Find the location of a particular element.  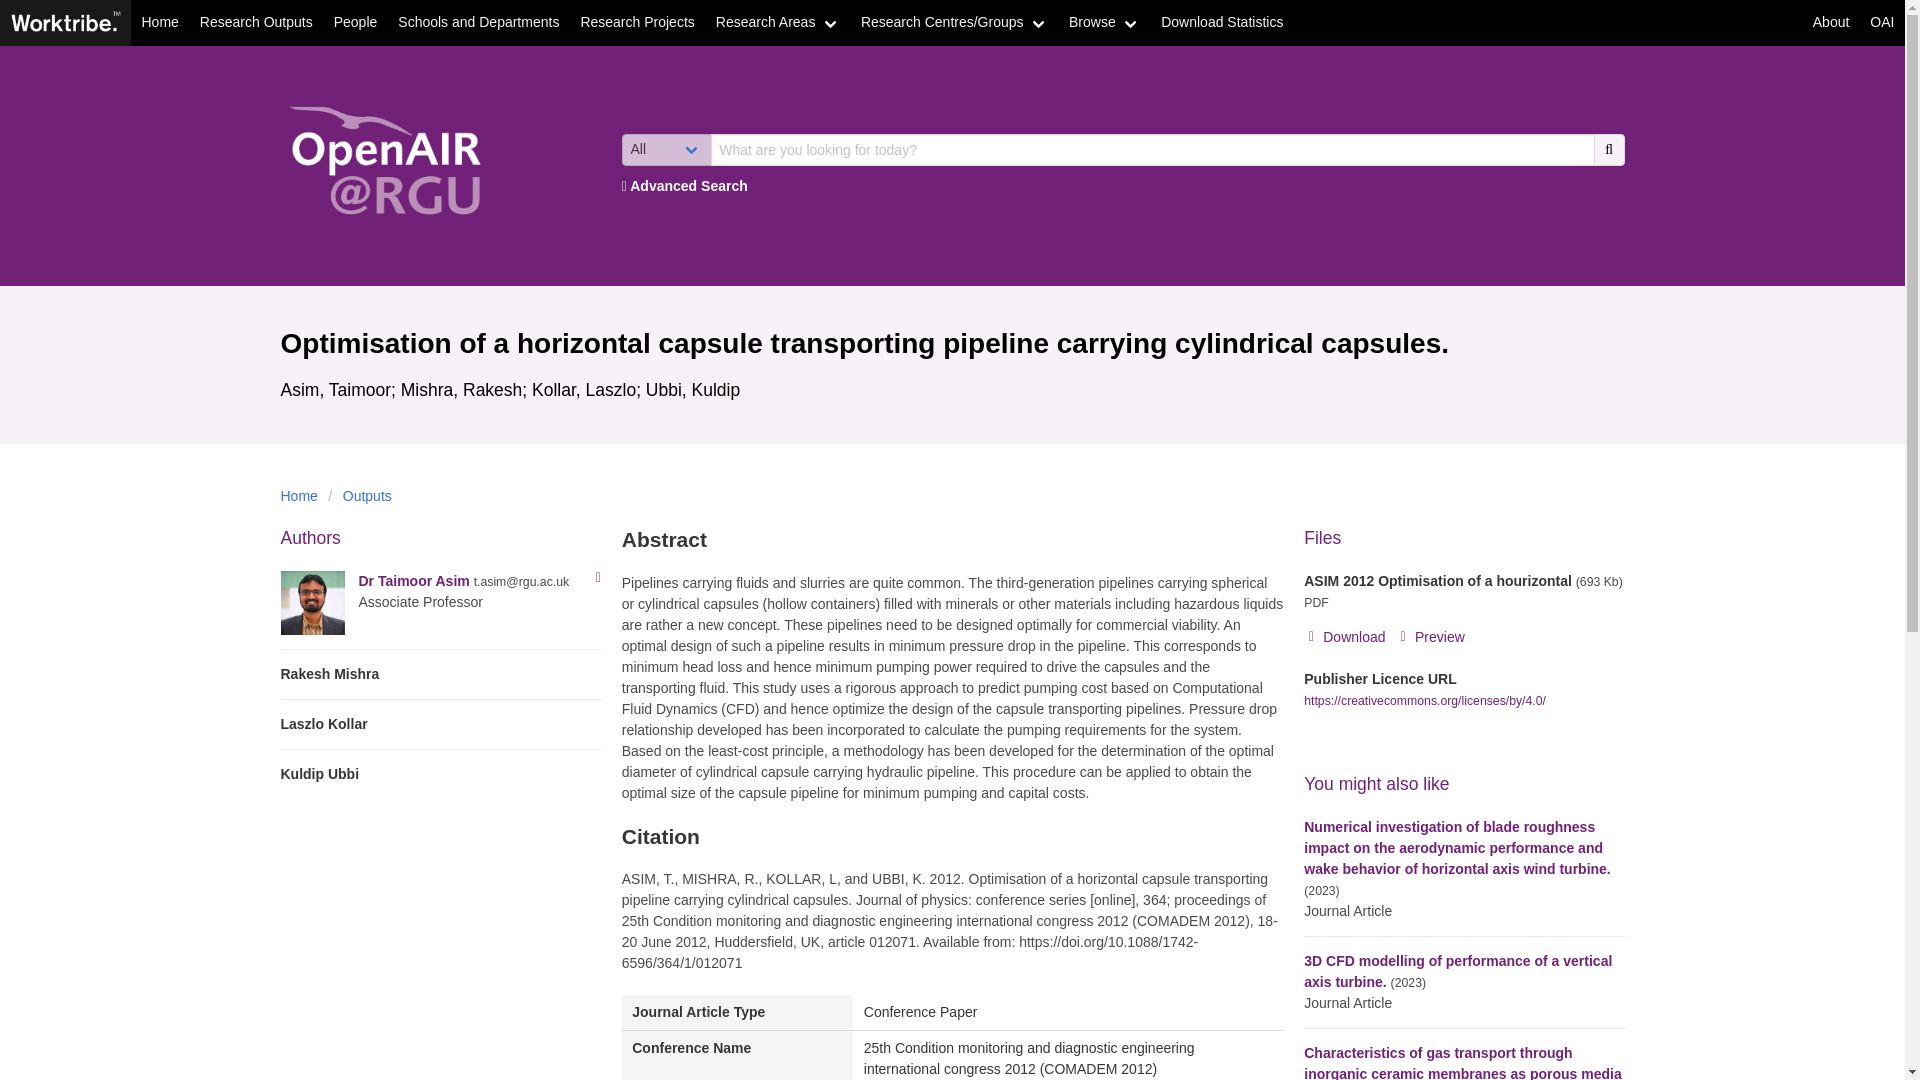

Research Outputs is located at coordinates (255, 23).